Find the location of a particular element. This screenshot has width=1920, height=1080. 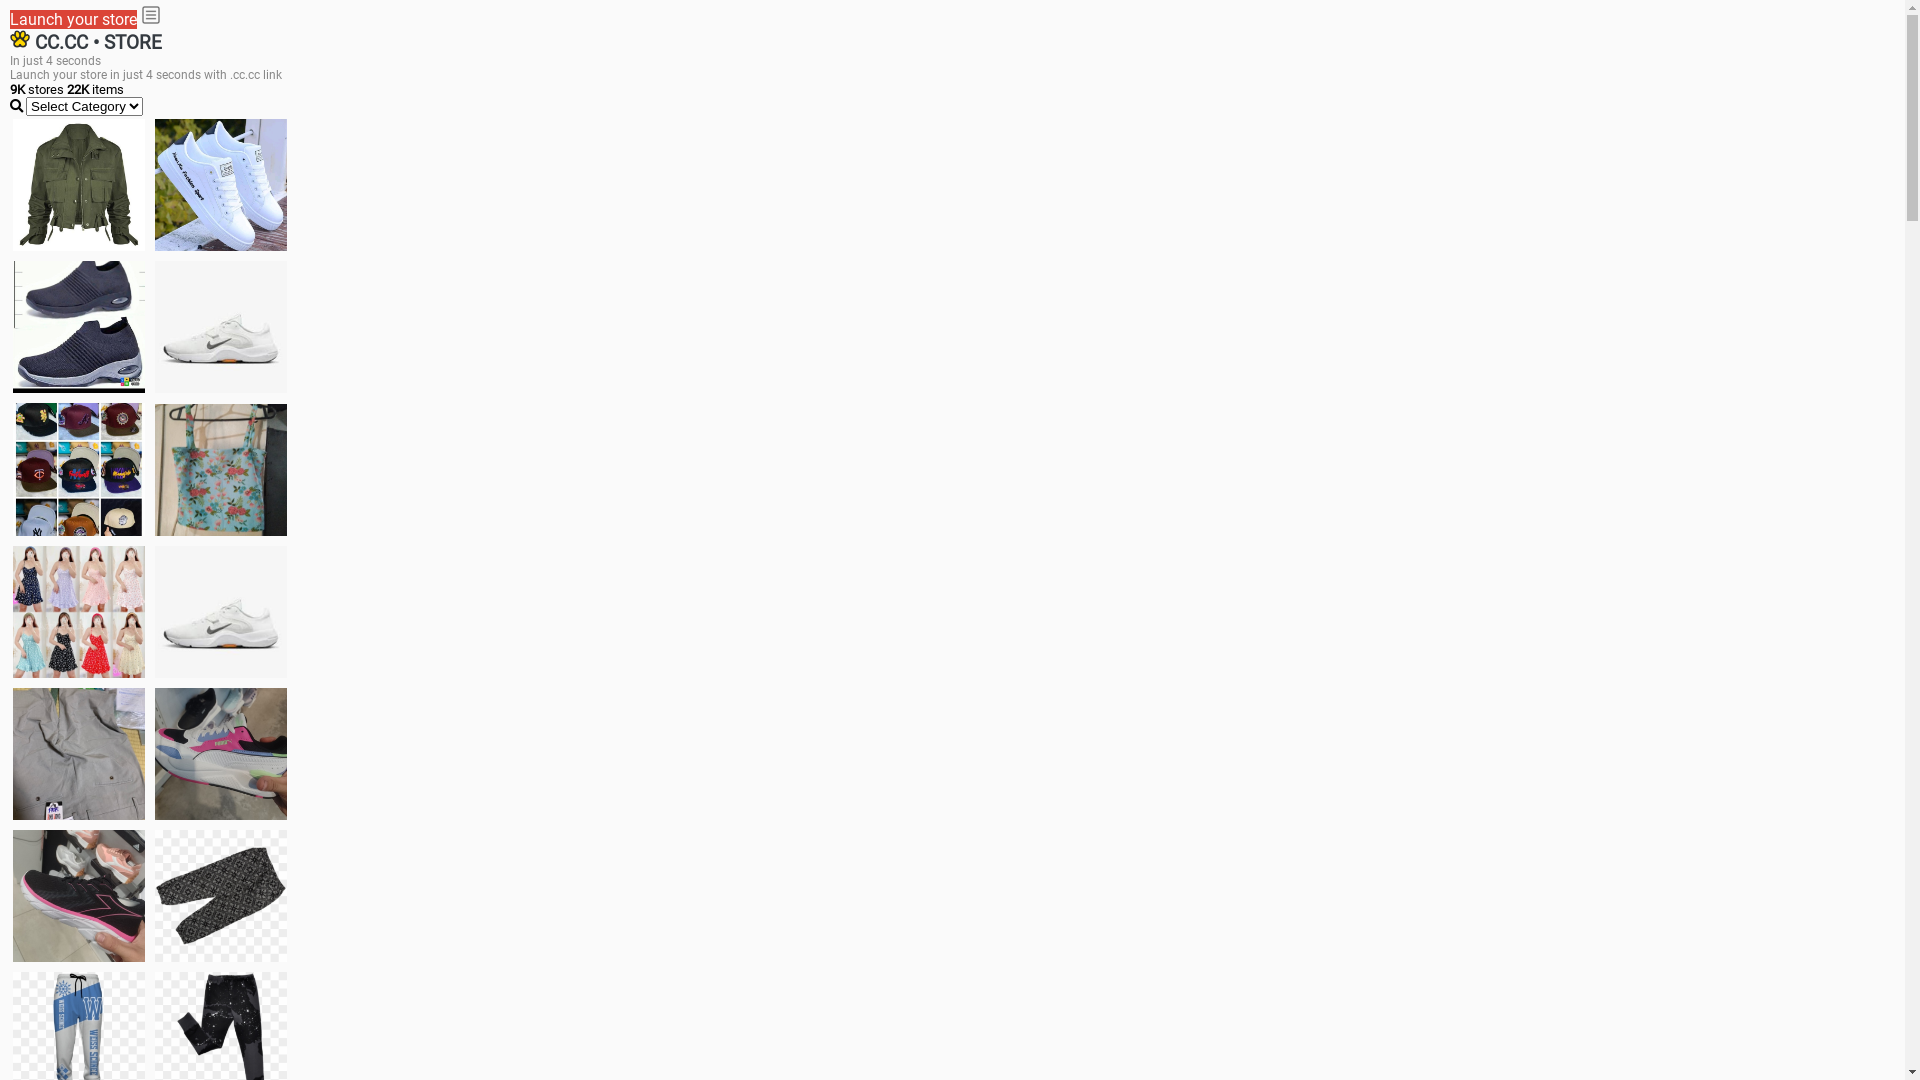

white shoes is located at coordinates (221, 185).